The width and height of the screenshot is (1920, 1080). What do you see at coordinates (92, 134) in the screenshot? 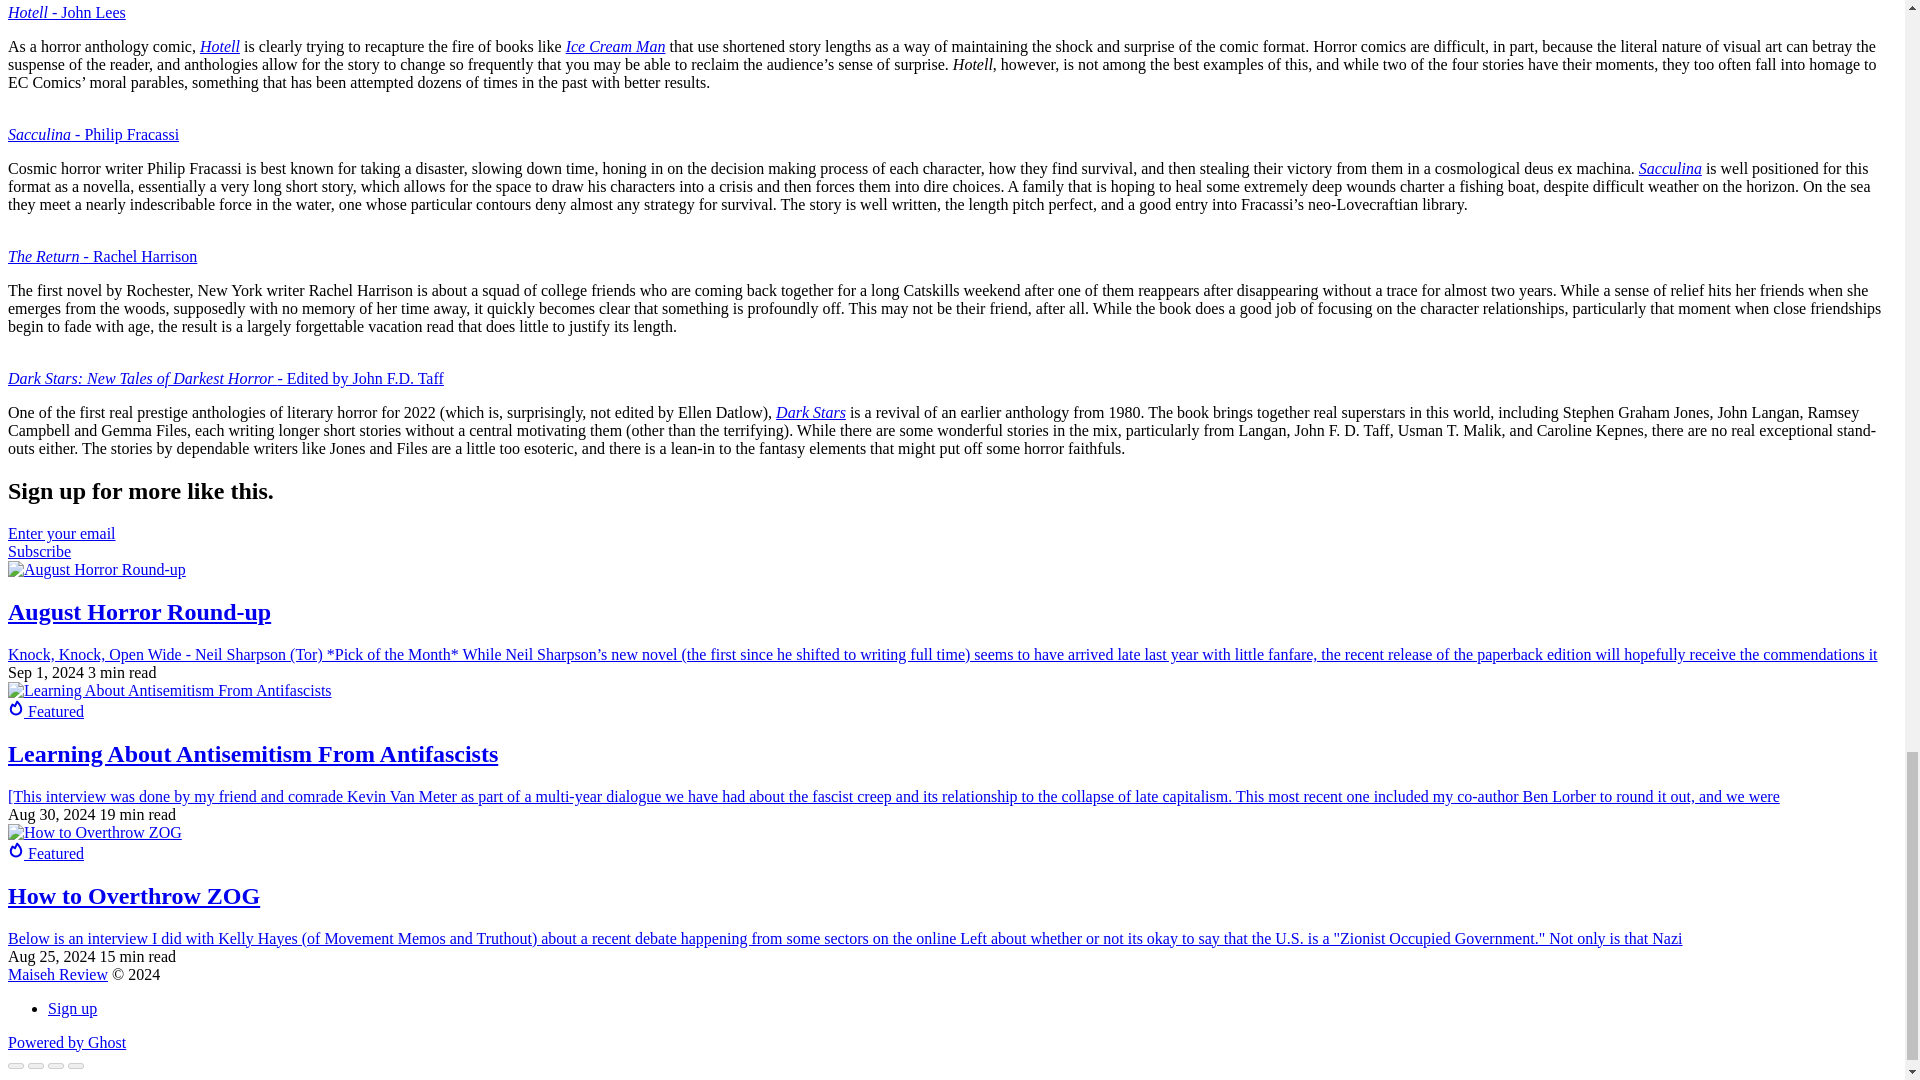
I see `Sacculina - Philip Fracassi` at bounding box center [92, 134].